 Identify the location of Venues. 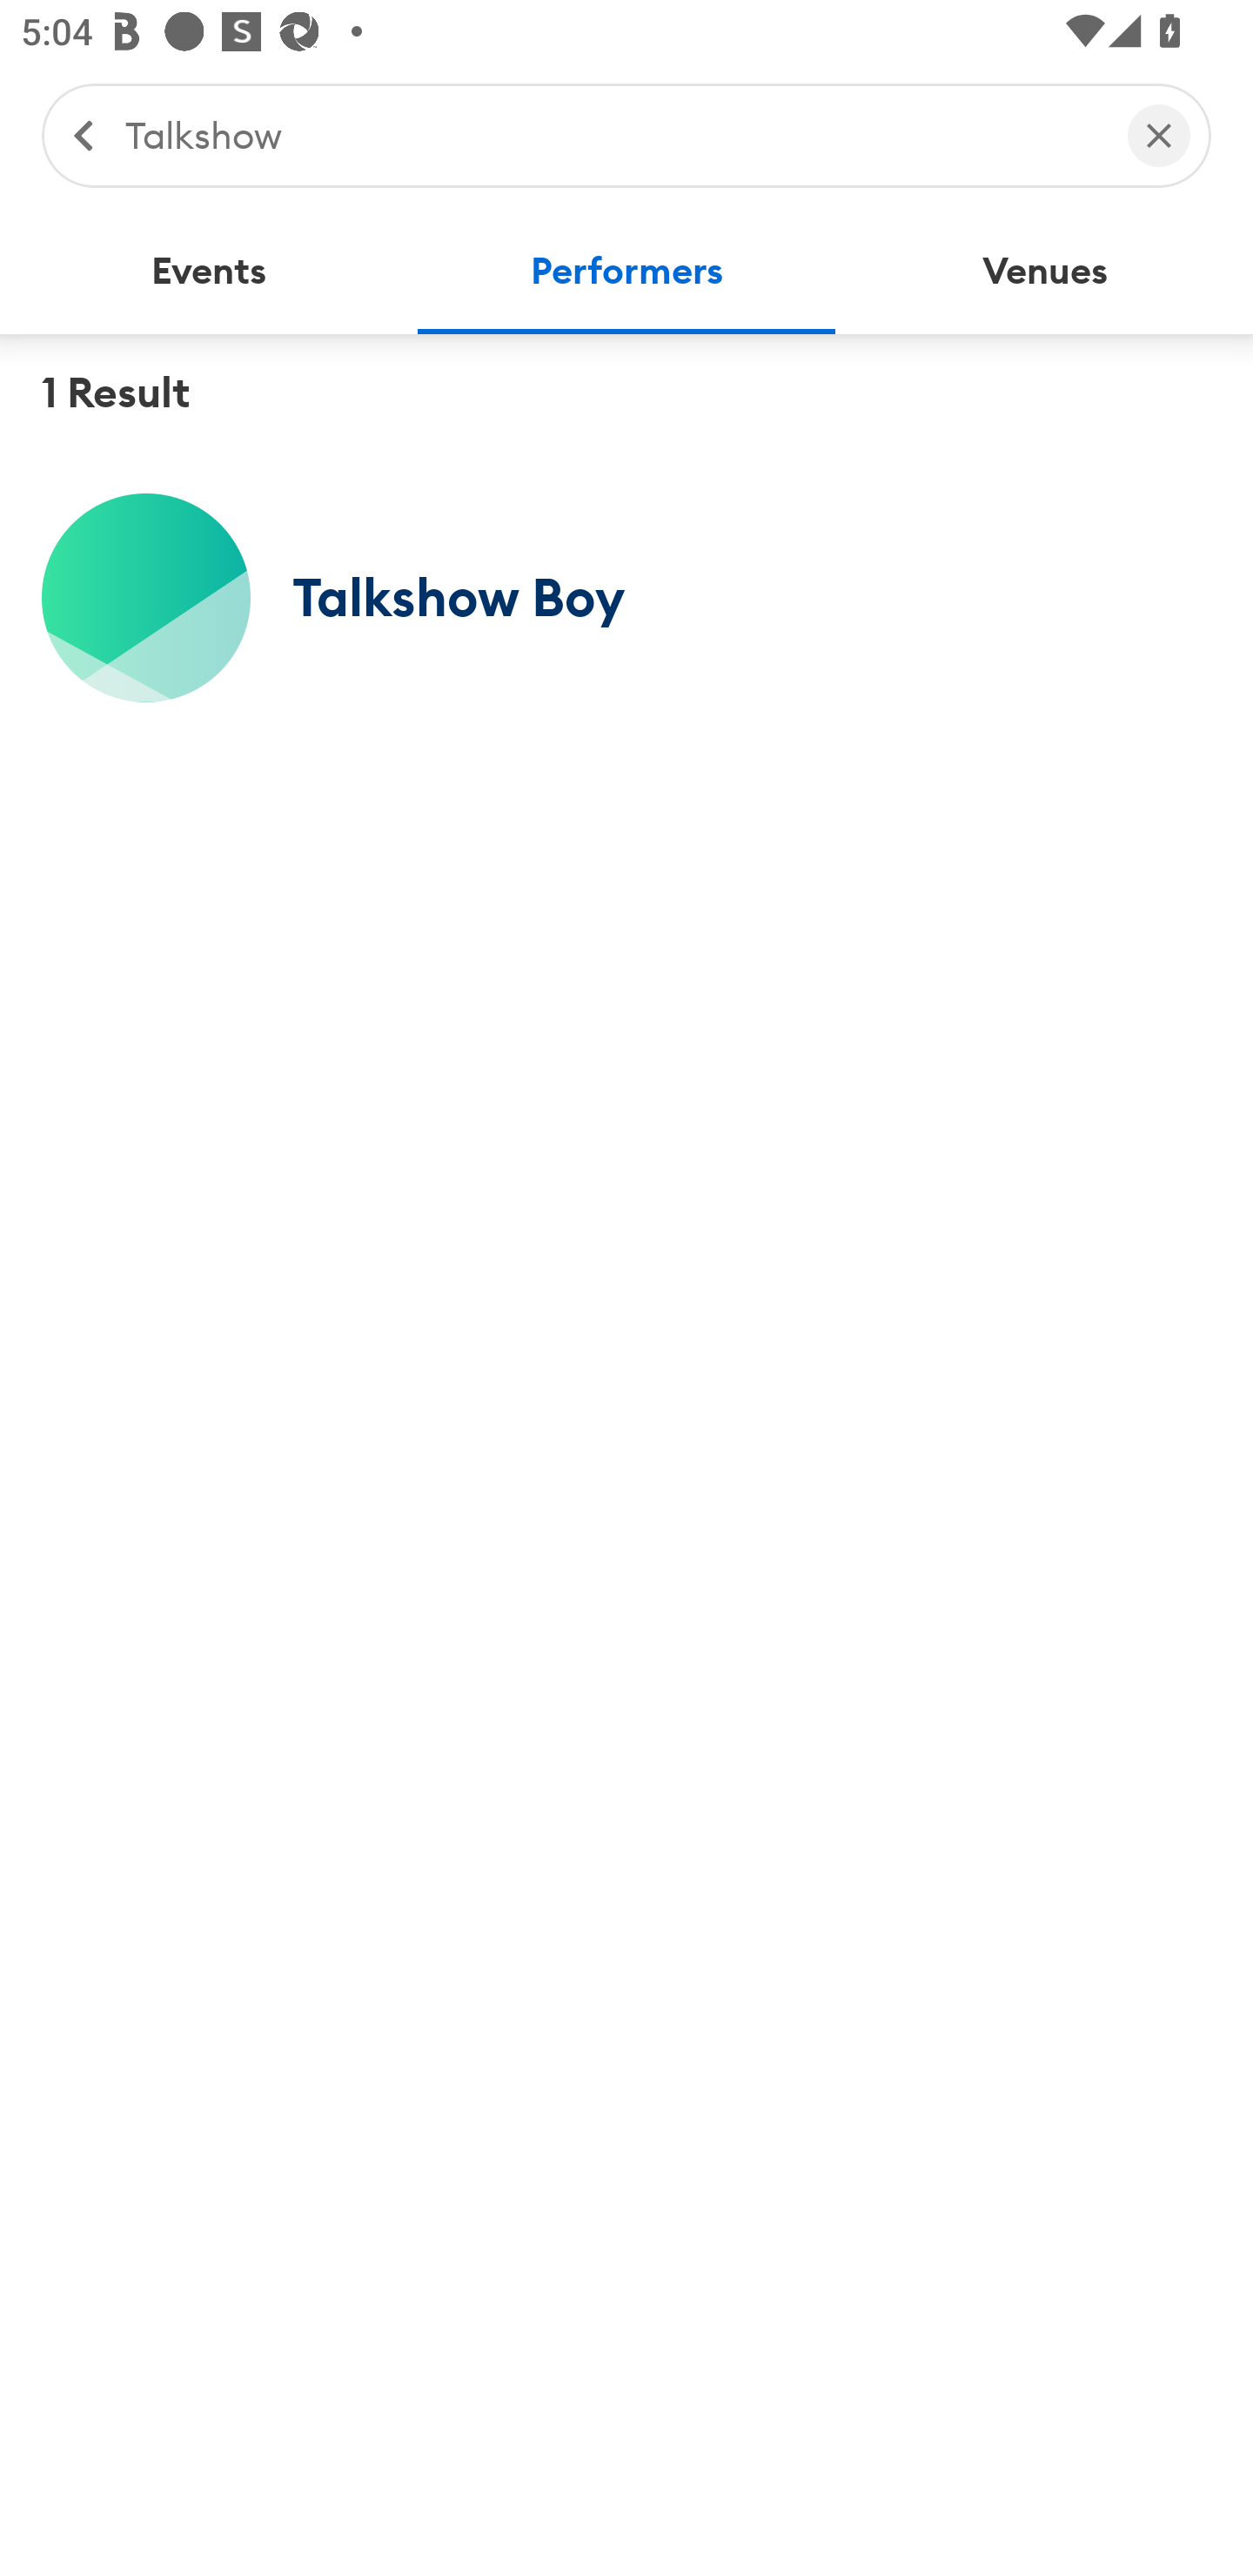
(1044, 272).